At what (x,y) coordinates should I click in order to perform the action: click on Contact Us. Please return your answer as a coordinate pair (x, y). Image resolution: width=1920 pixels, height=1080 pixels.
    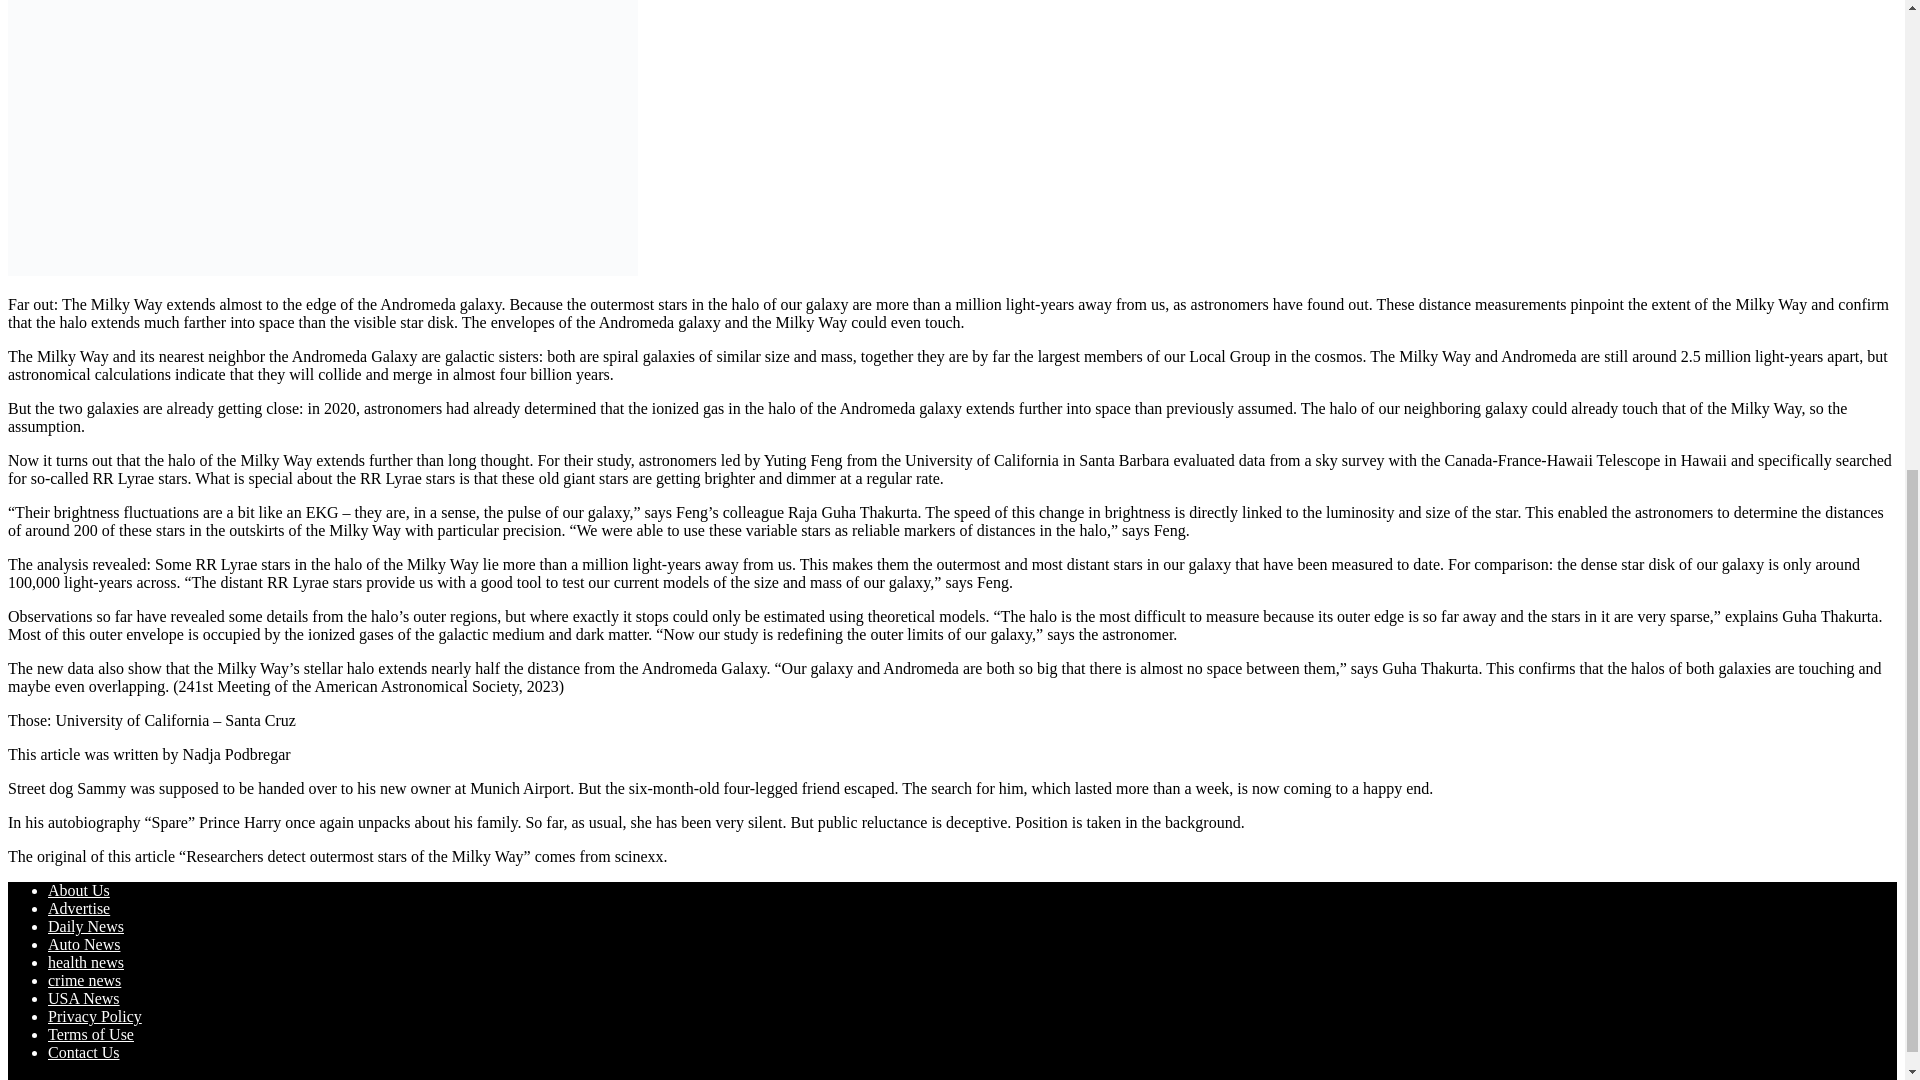
    Looking at the image, I should click on (84, 1052).